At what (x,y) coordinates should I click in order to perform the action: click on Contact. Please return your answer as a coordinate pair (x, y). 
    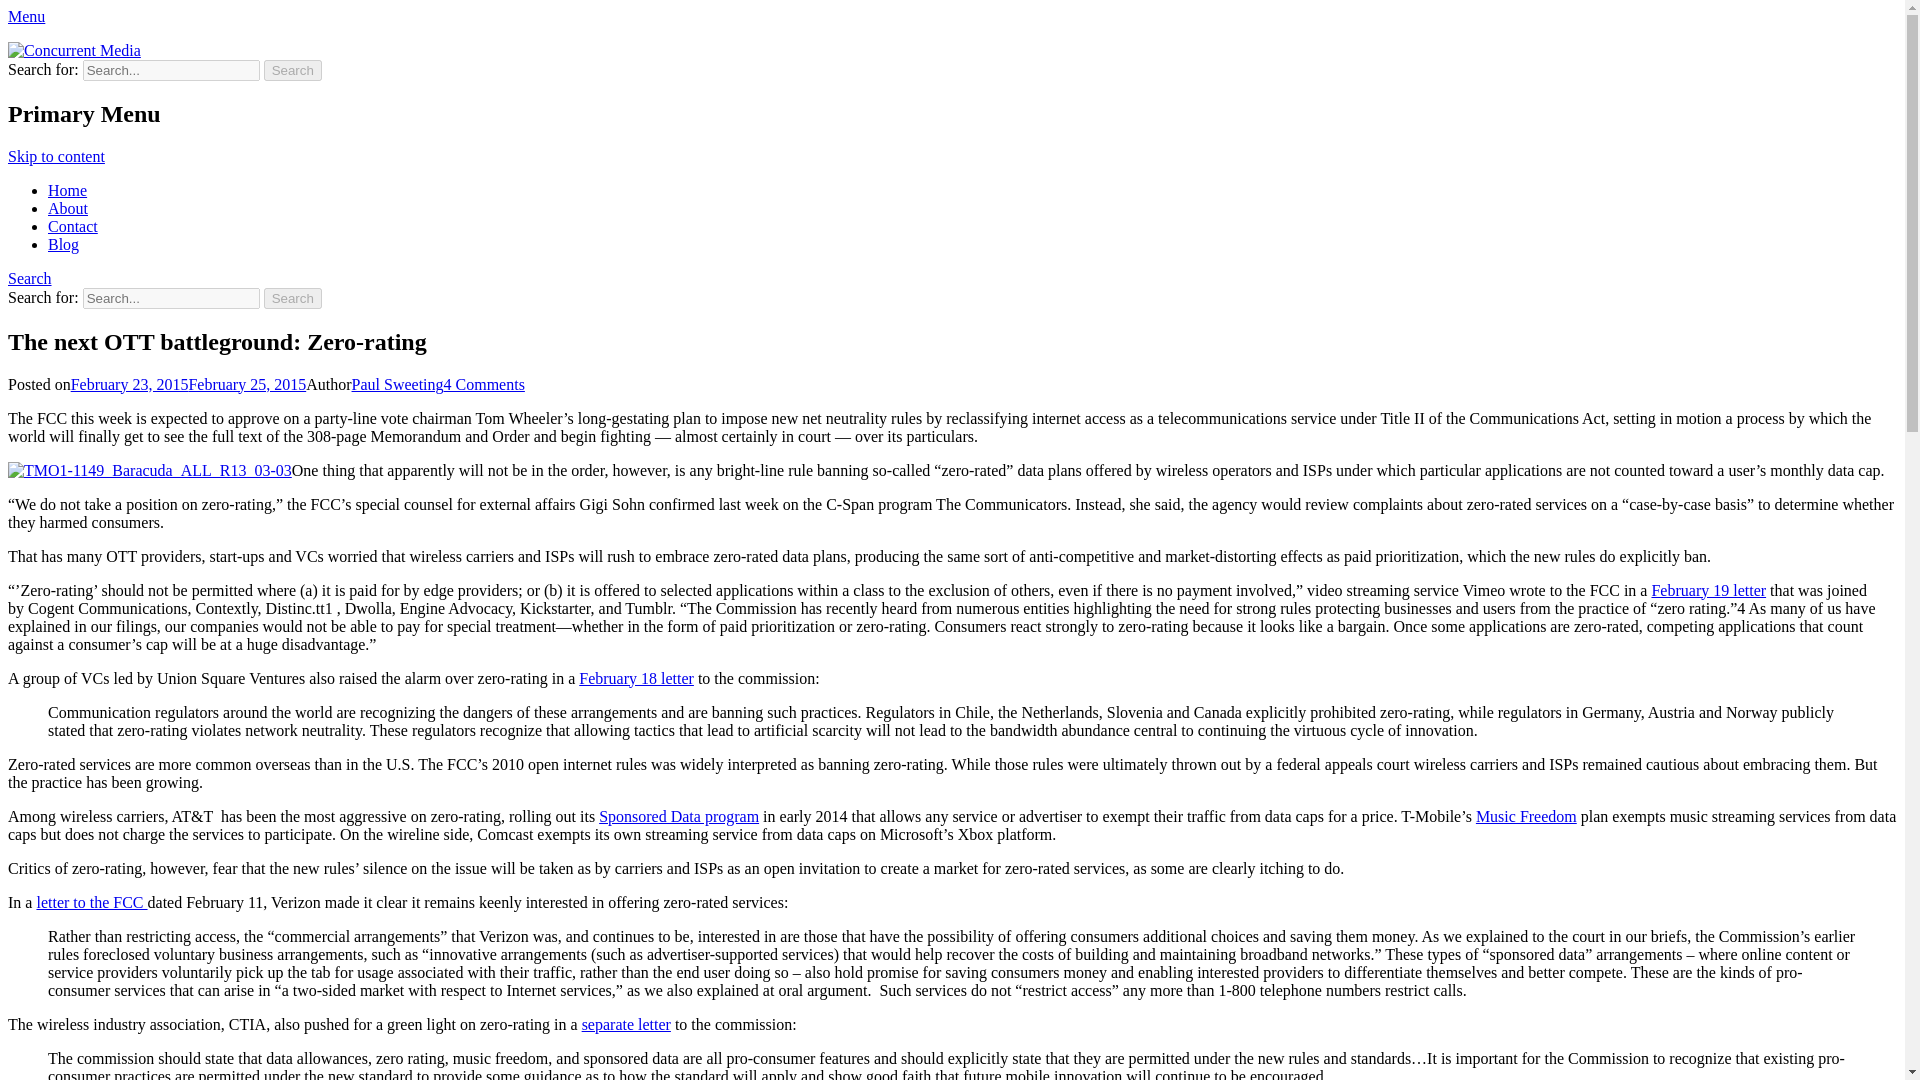
    Looking at the image, I should click on (72, 226).